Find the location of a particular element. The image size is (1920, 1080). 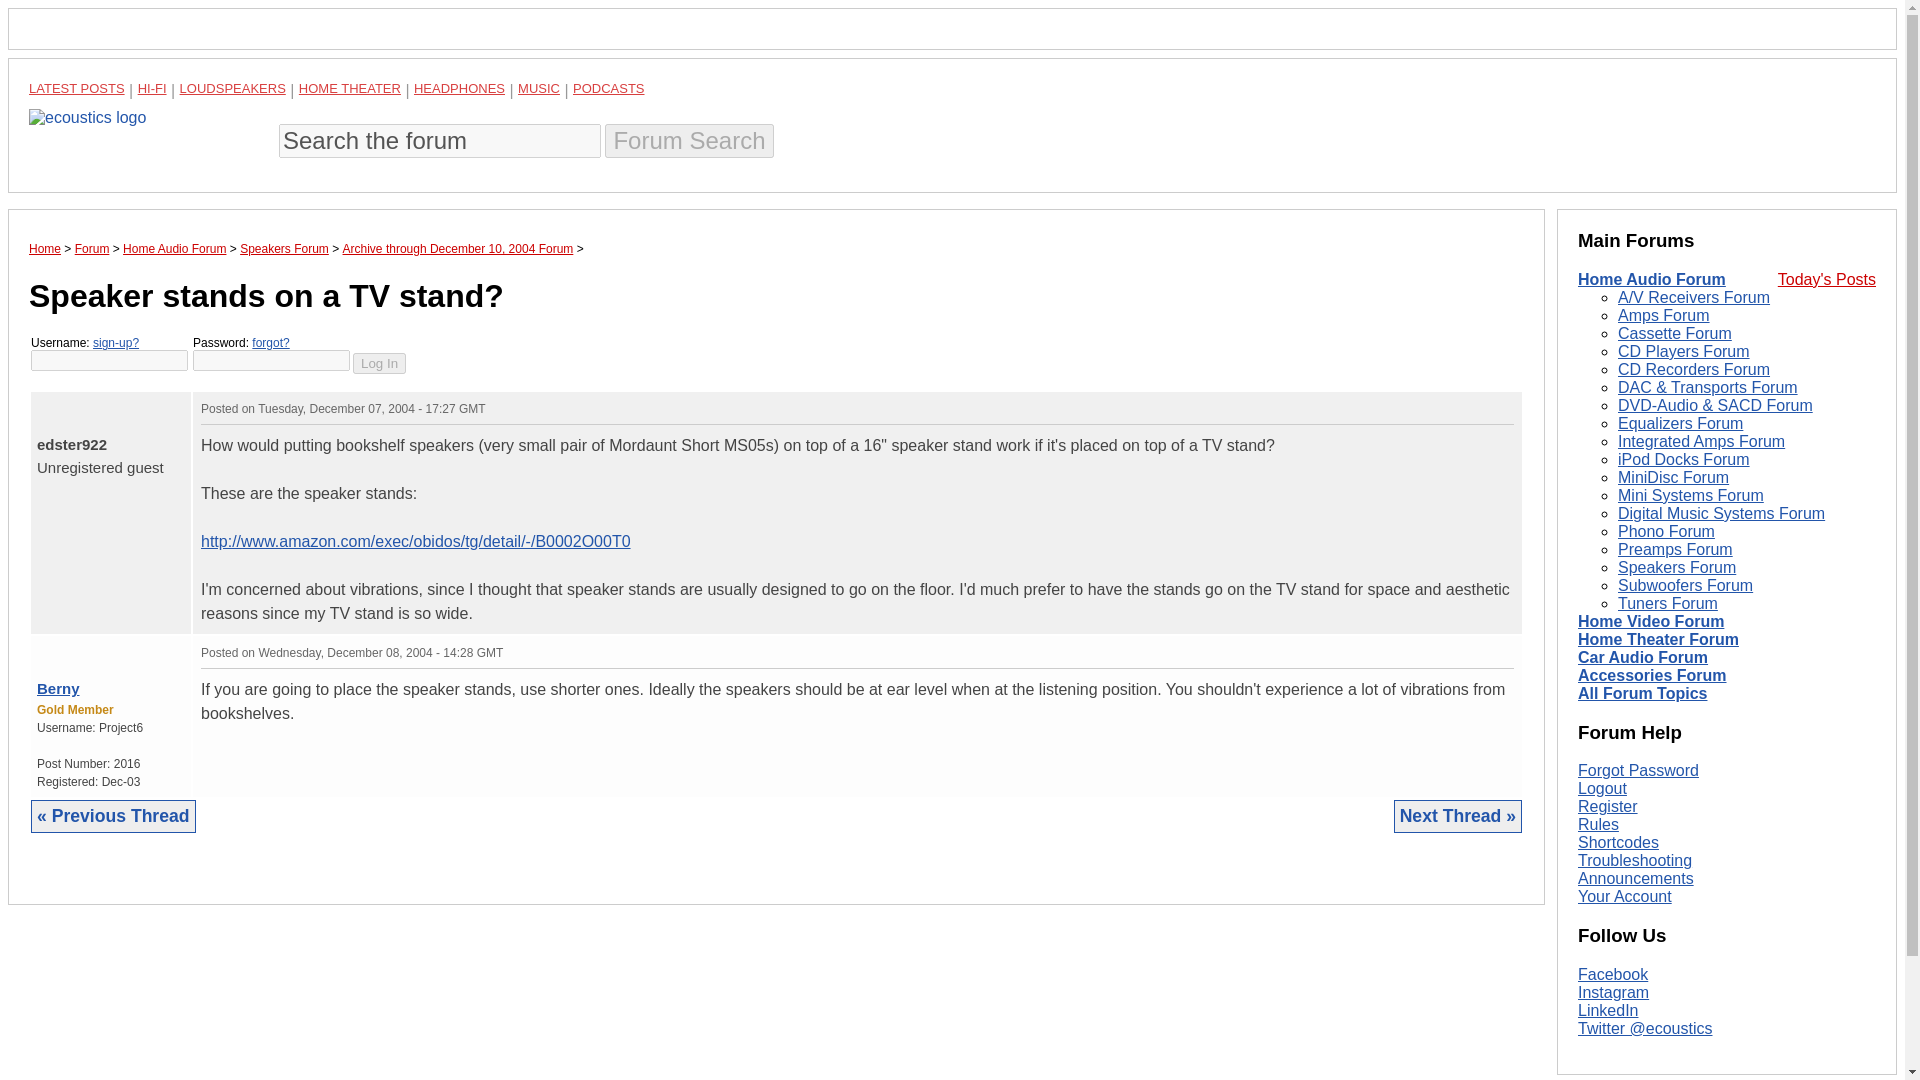

LATEST POSTS is located at coordinates (76, 88).